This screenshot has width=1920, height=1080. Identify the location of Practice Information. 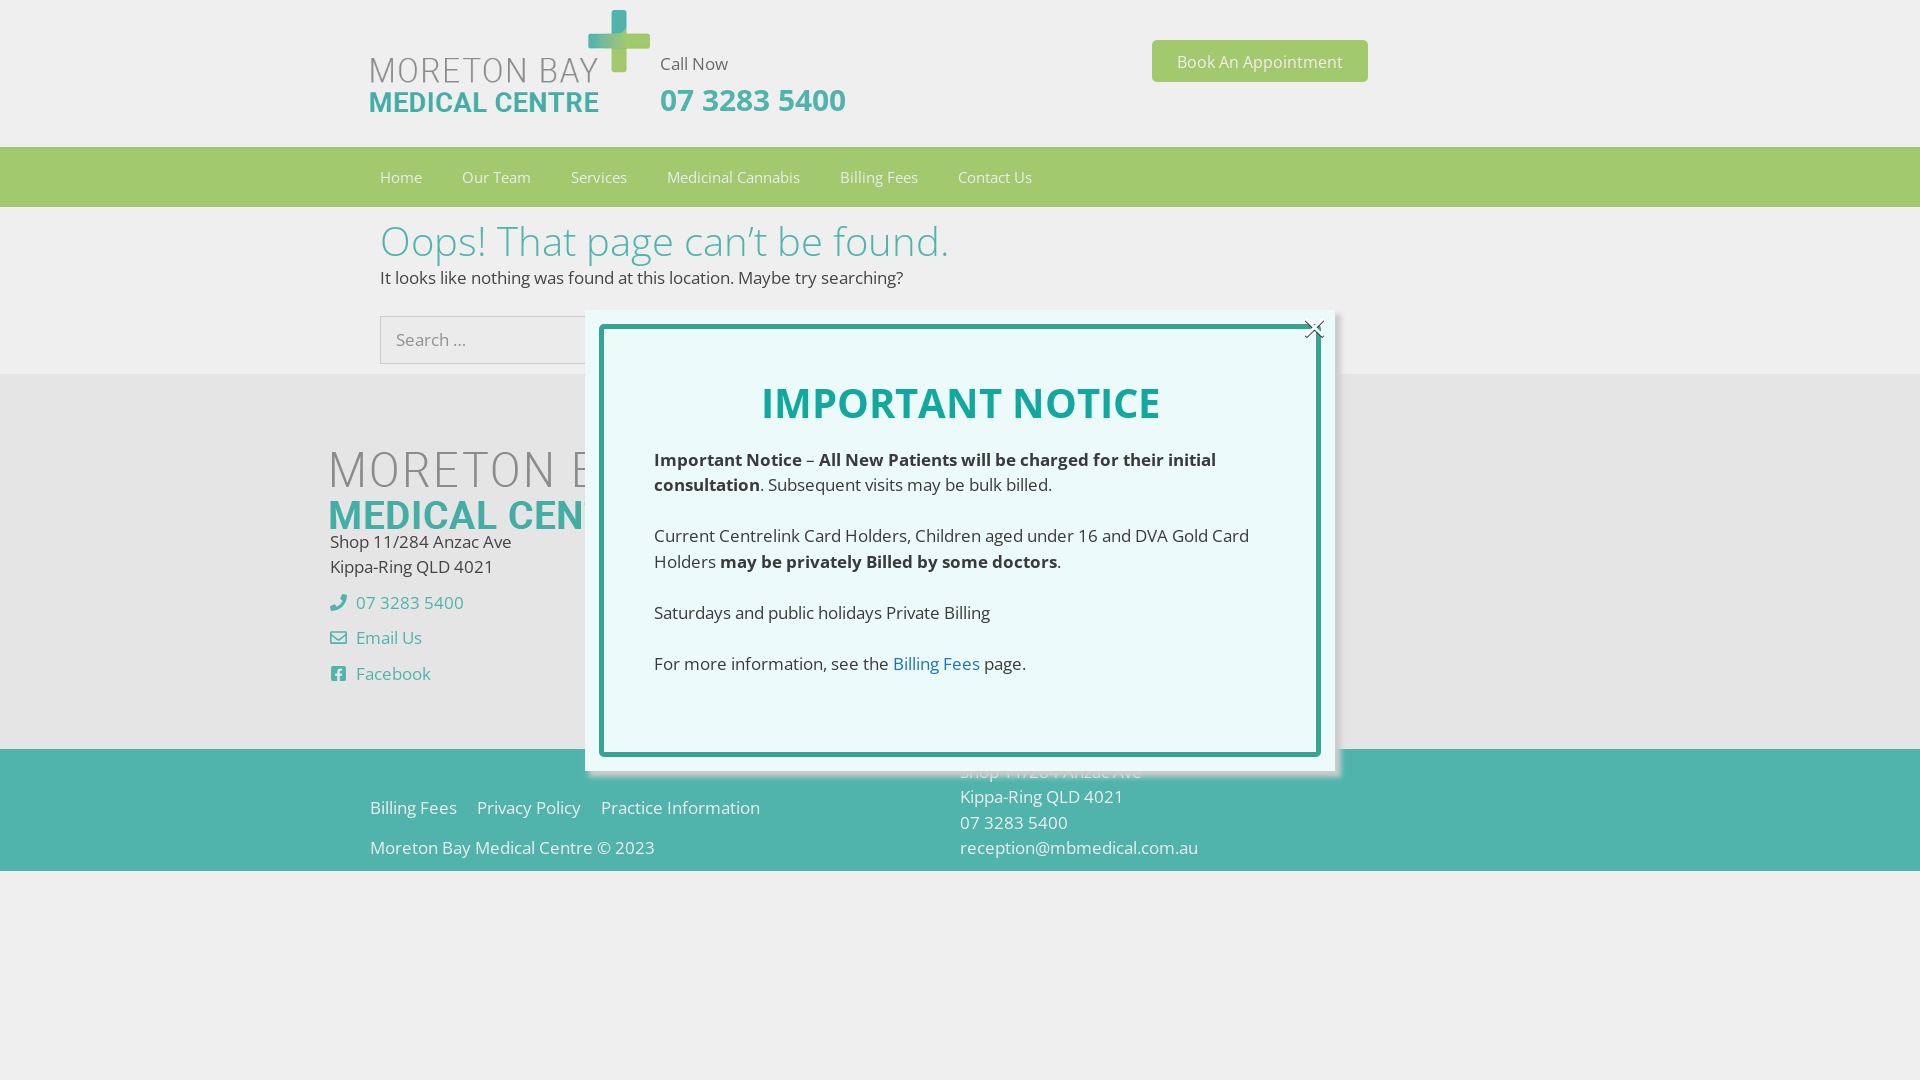
(680, 808).